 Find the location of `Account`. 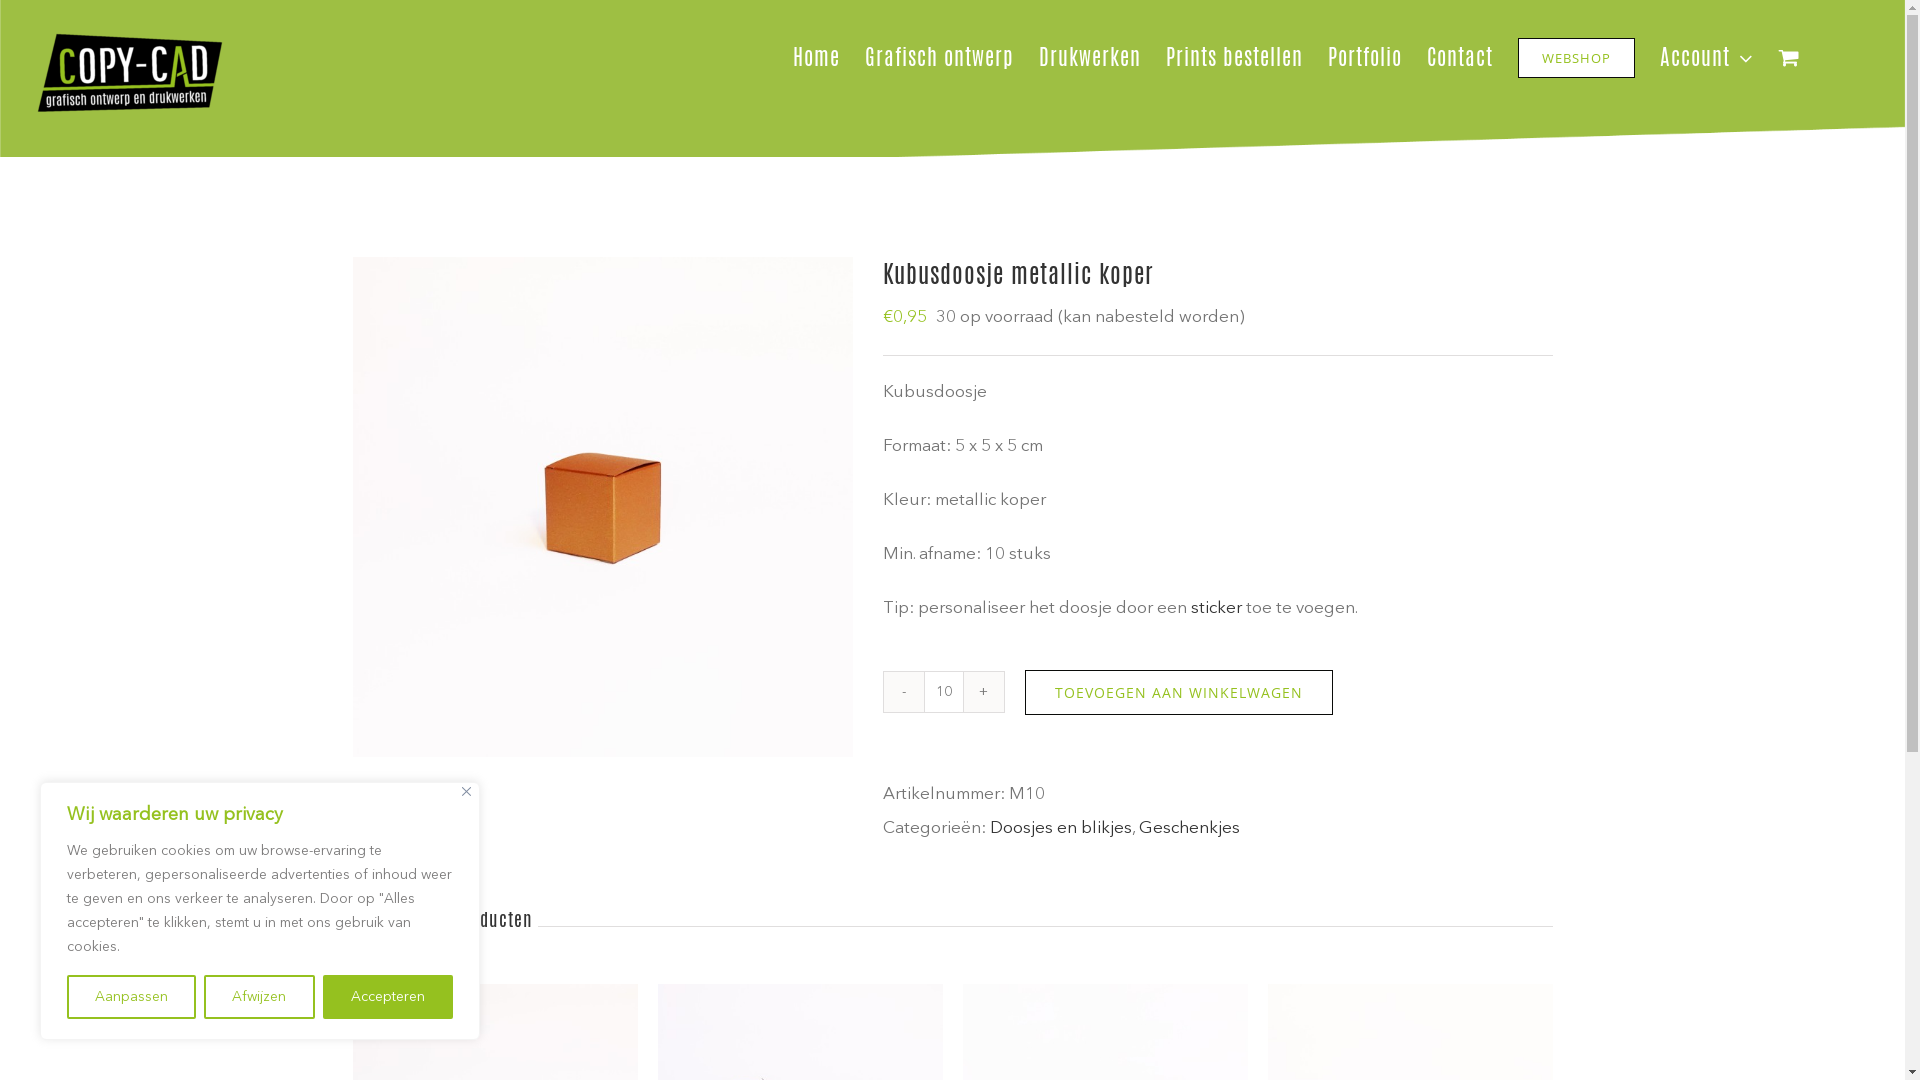

Account is located at coordinates (1707, 58).